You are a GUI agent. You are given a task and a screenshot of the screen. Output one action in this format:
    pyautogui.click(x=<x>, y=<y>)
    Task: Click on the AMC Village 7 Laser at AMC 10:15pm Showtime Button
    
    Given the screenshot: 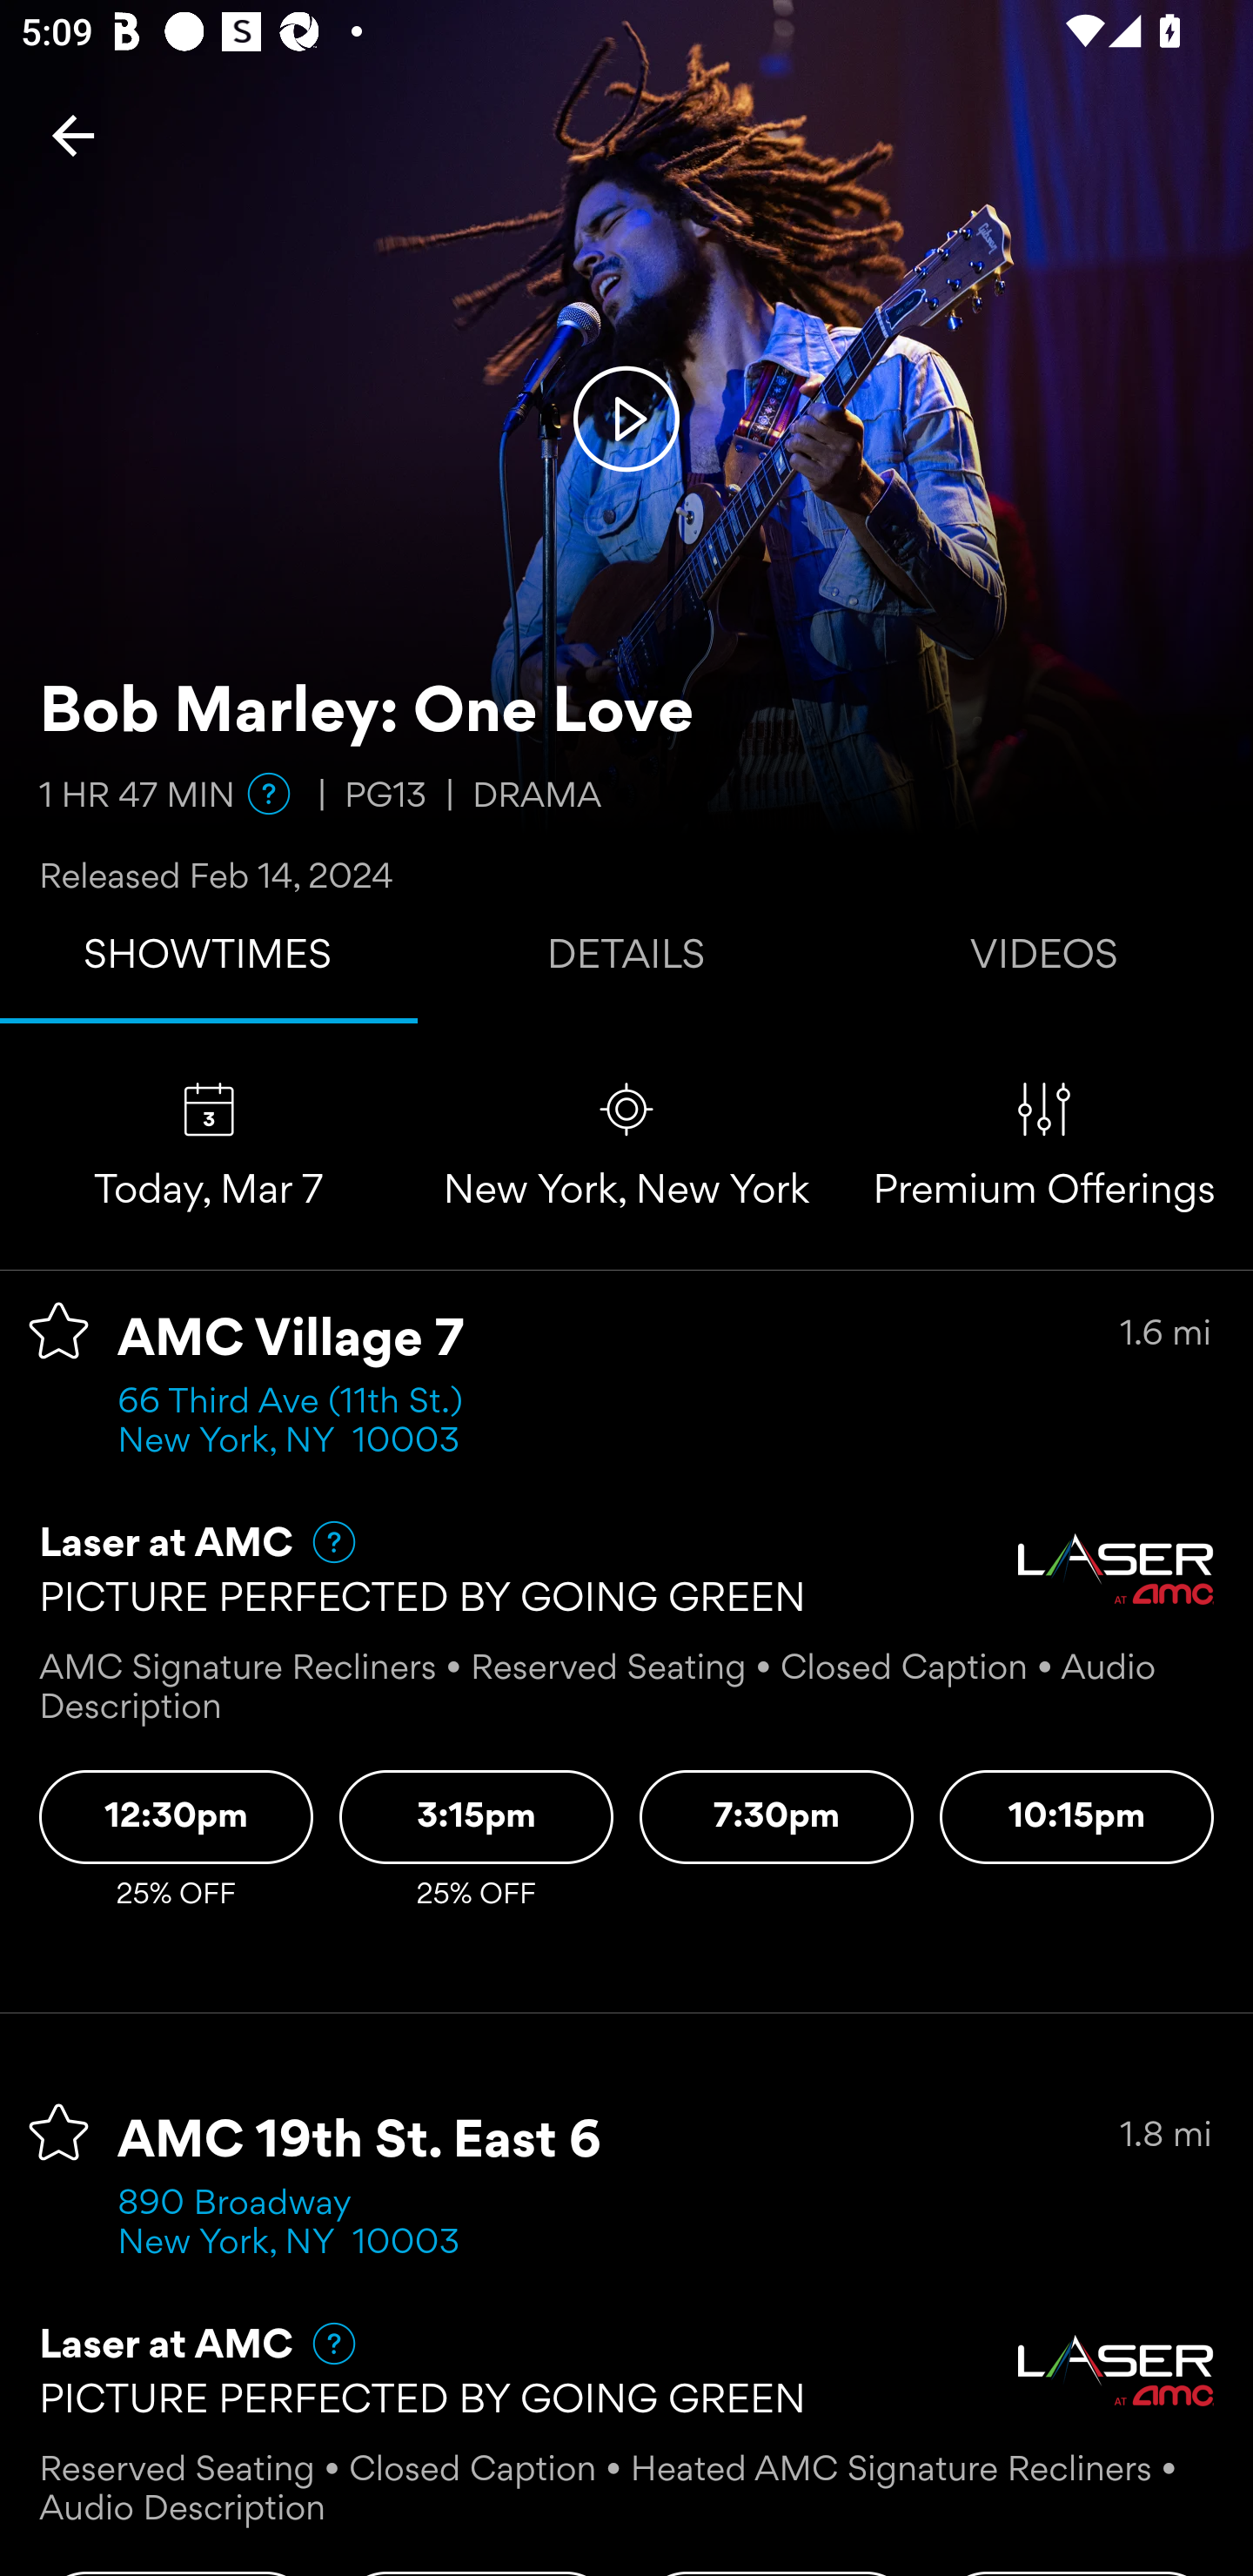 What is the action you would take?
    pyautogui.click(x=1077, y=1817)
    